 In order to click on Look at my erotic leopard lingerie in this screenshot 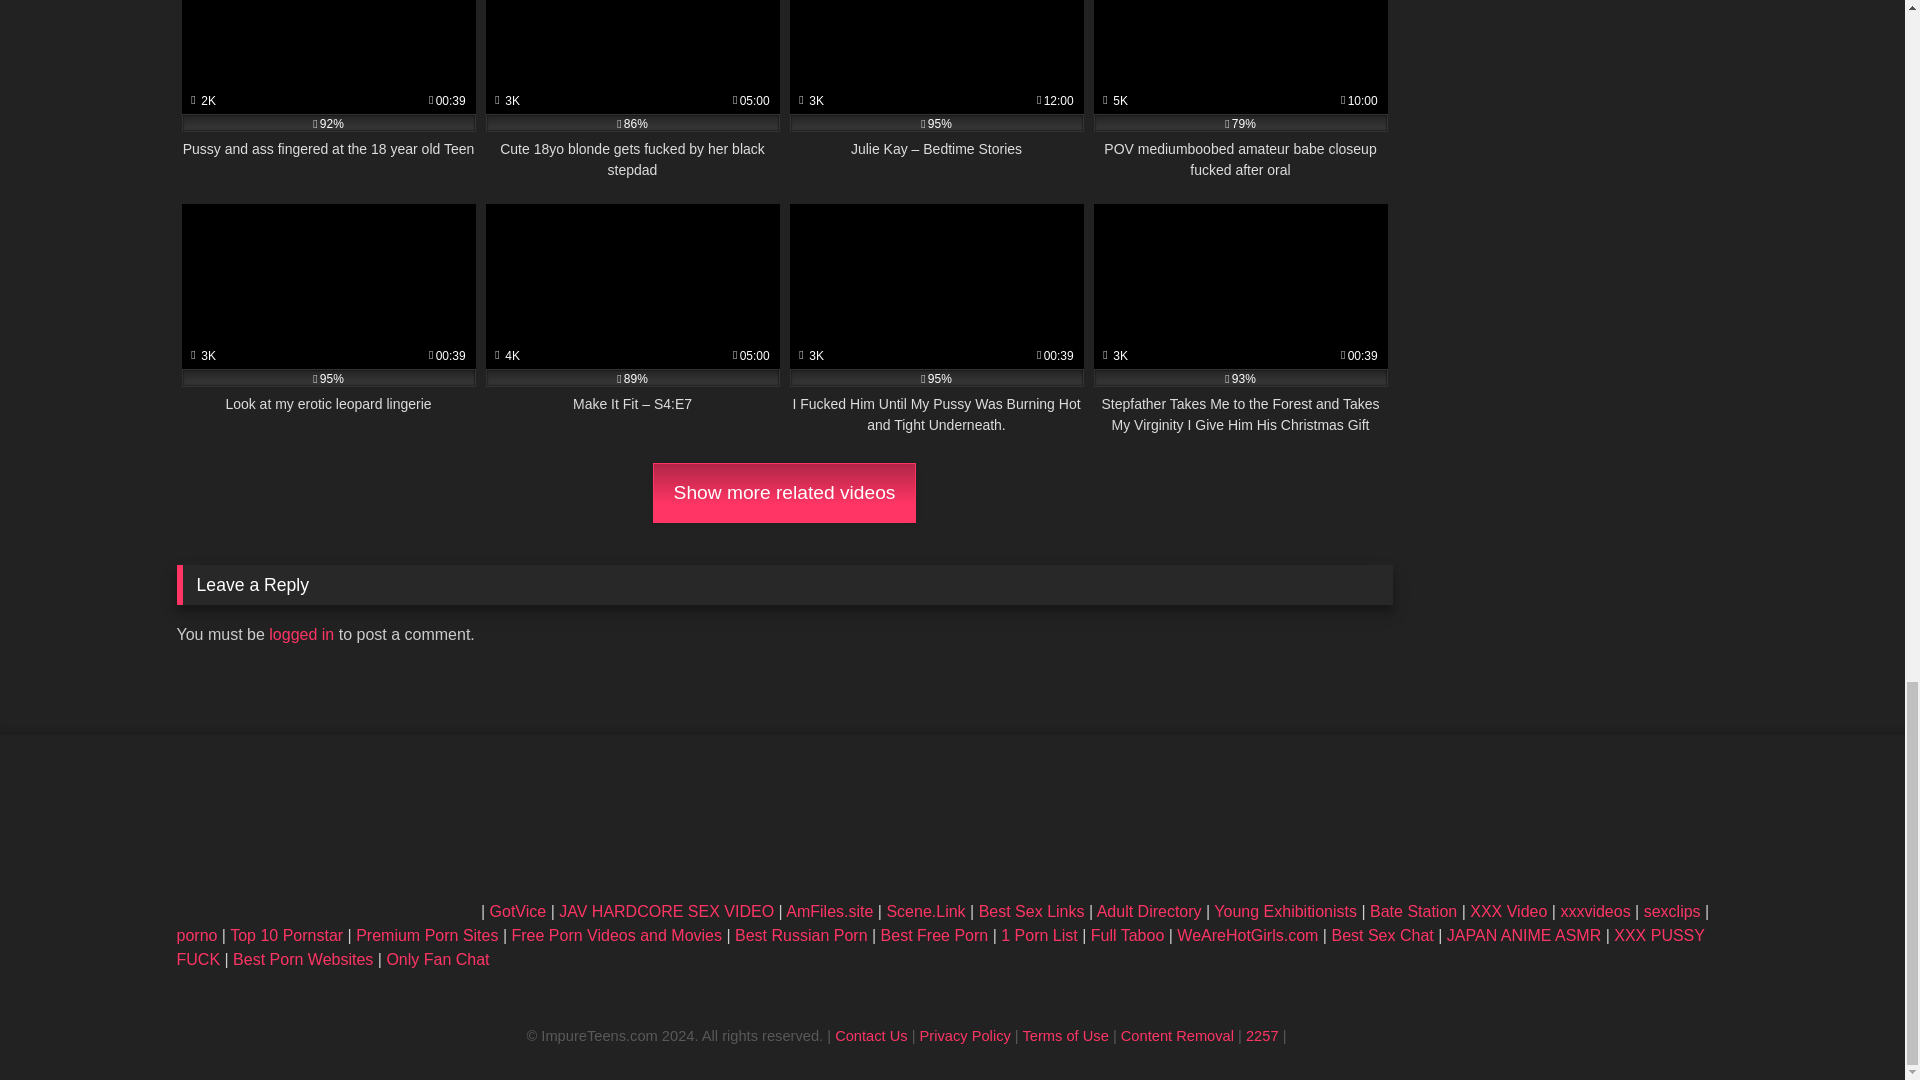, I will do `click(329, 320)`.